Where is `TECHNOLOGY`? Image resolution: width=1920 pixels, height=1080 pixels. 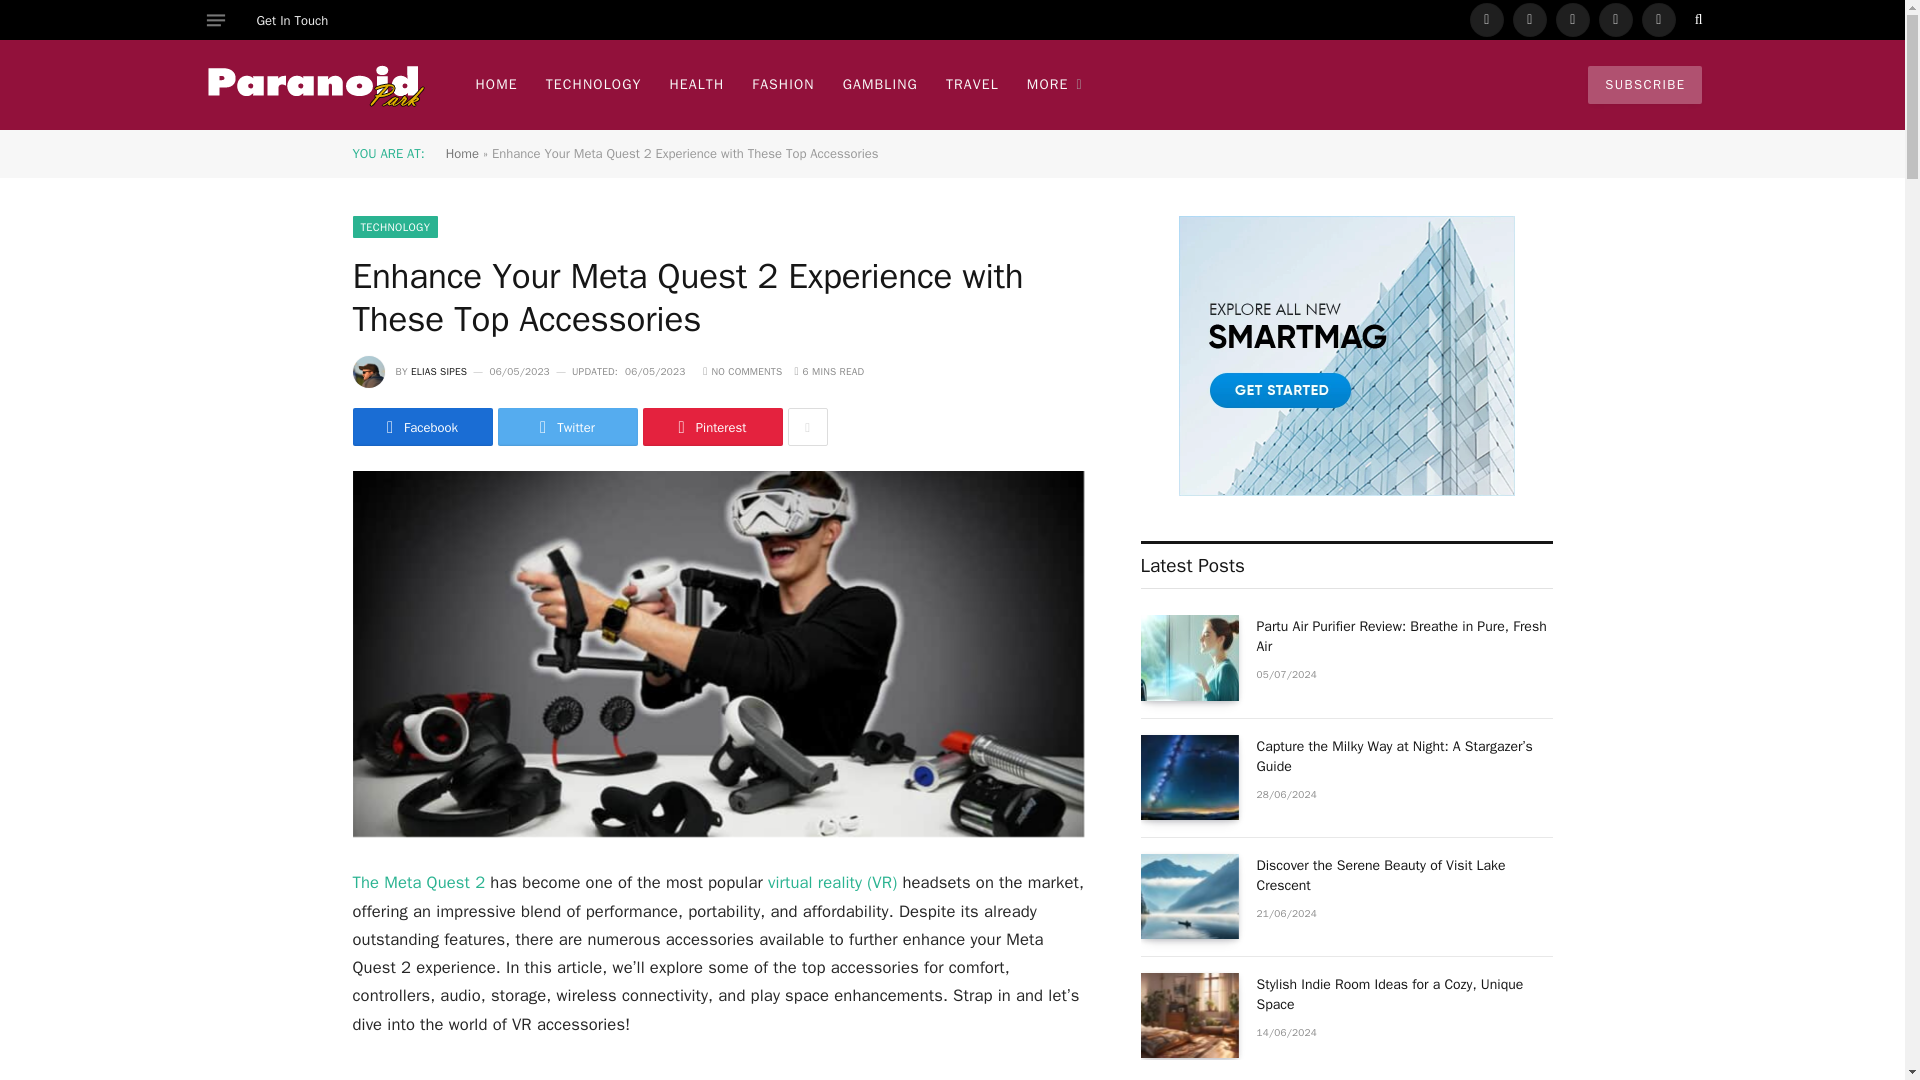
TECHNOLOGY is located at coordinates (394, 226).